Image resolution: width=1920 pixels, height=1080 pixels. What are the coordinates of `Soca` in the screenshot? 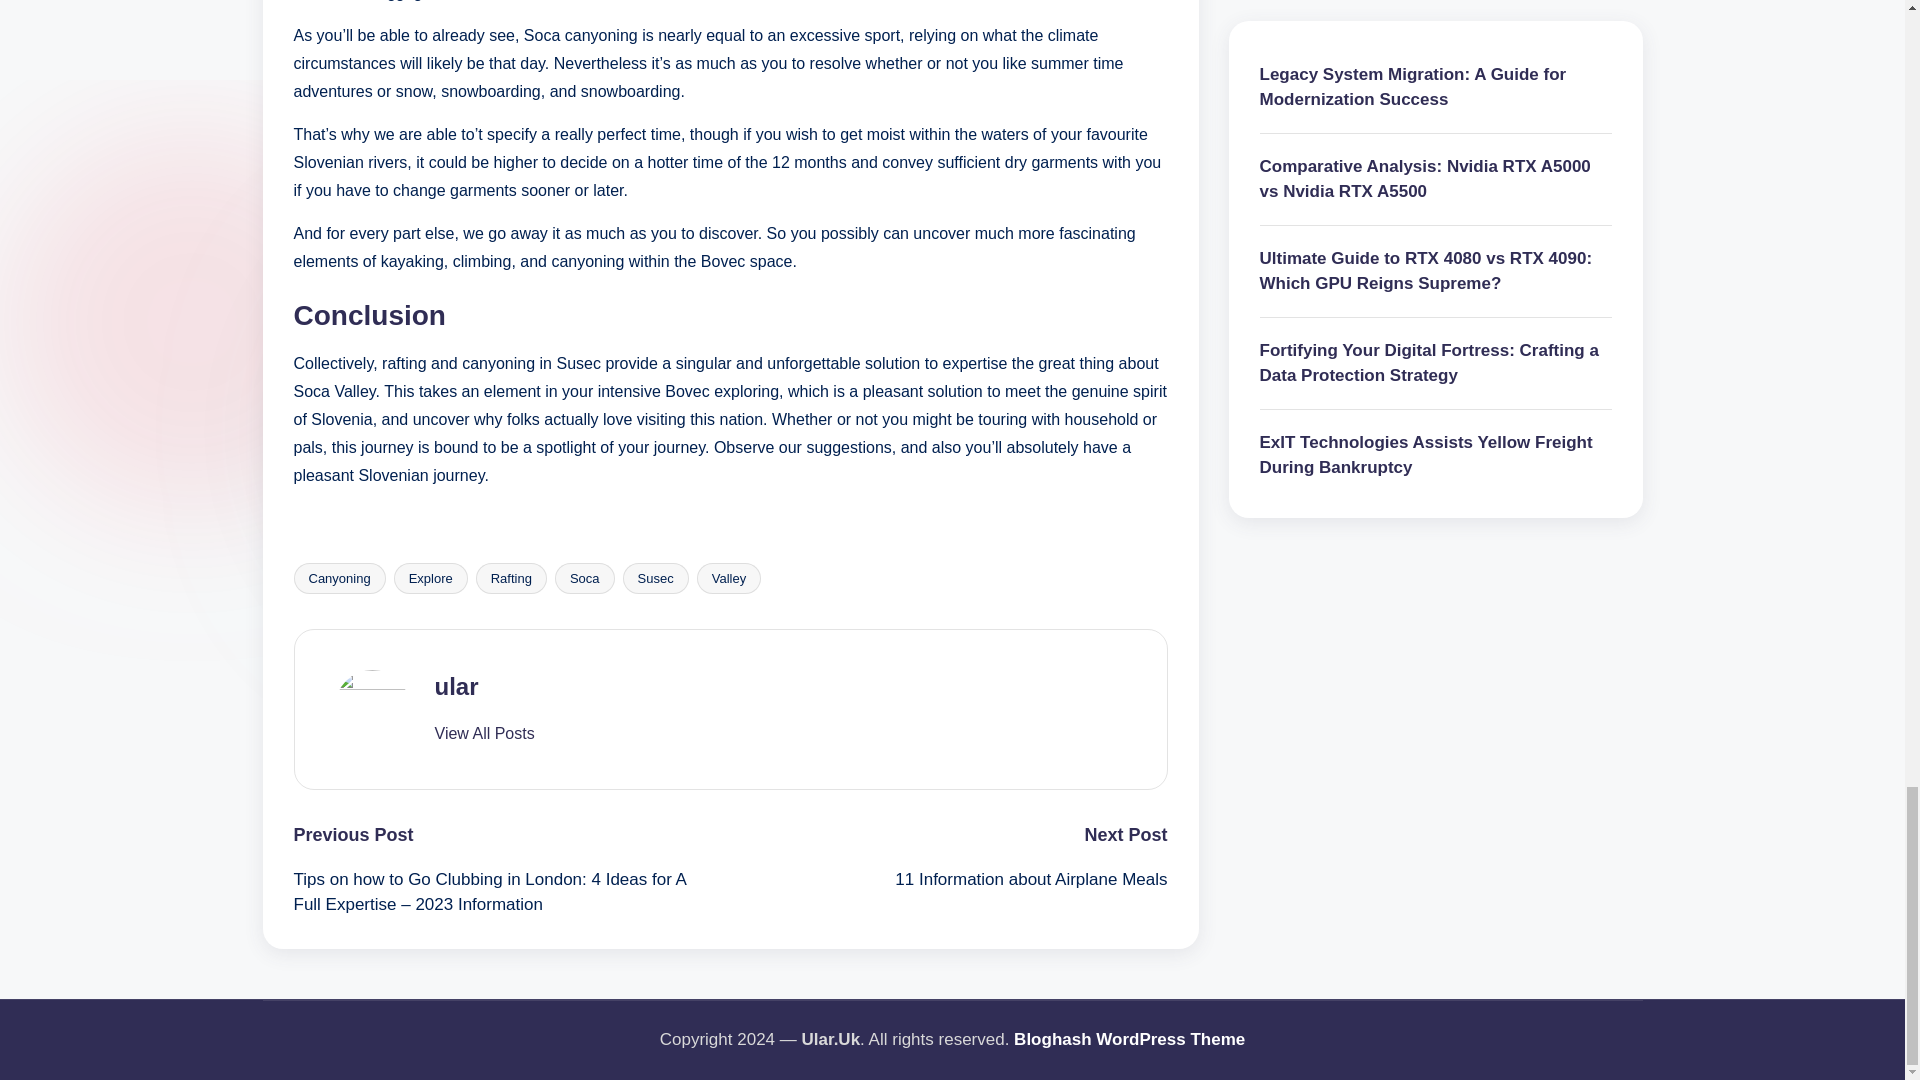 It's located at (584, 578).